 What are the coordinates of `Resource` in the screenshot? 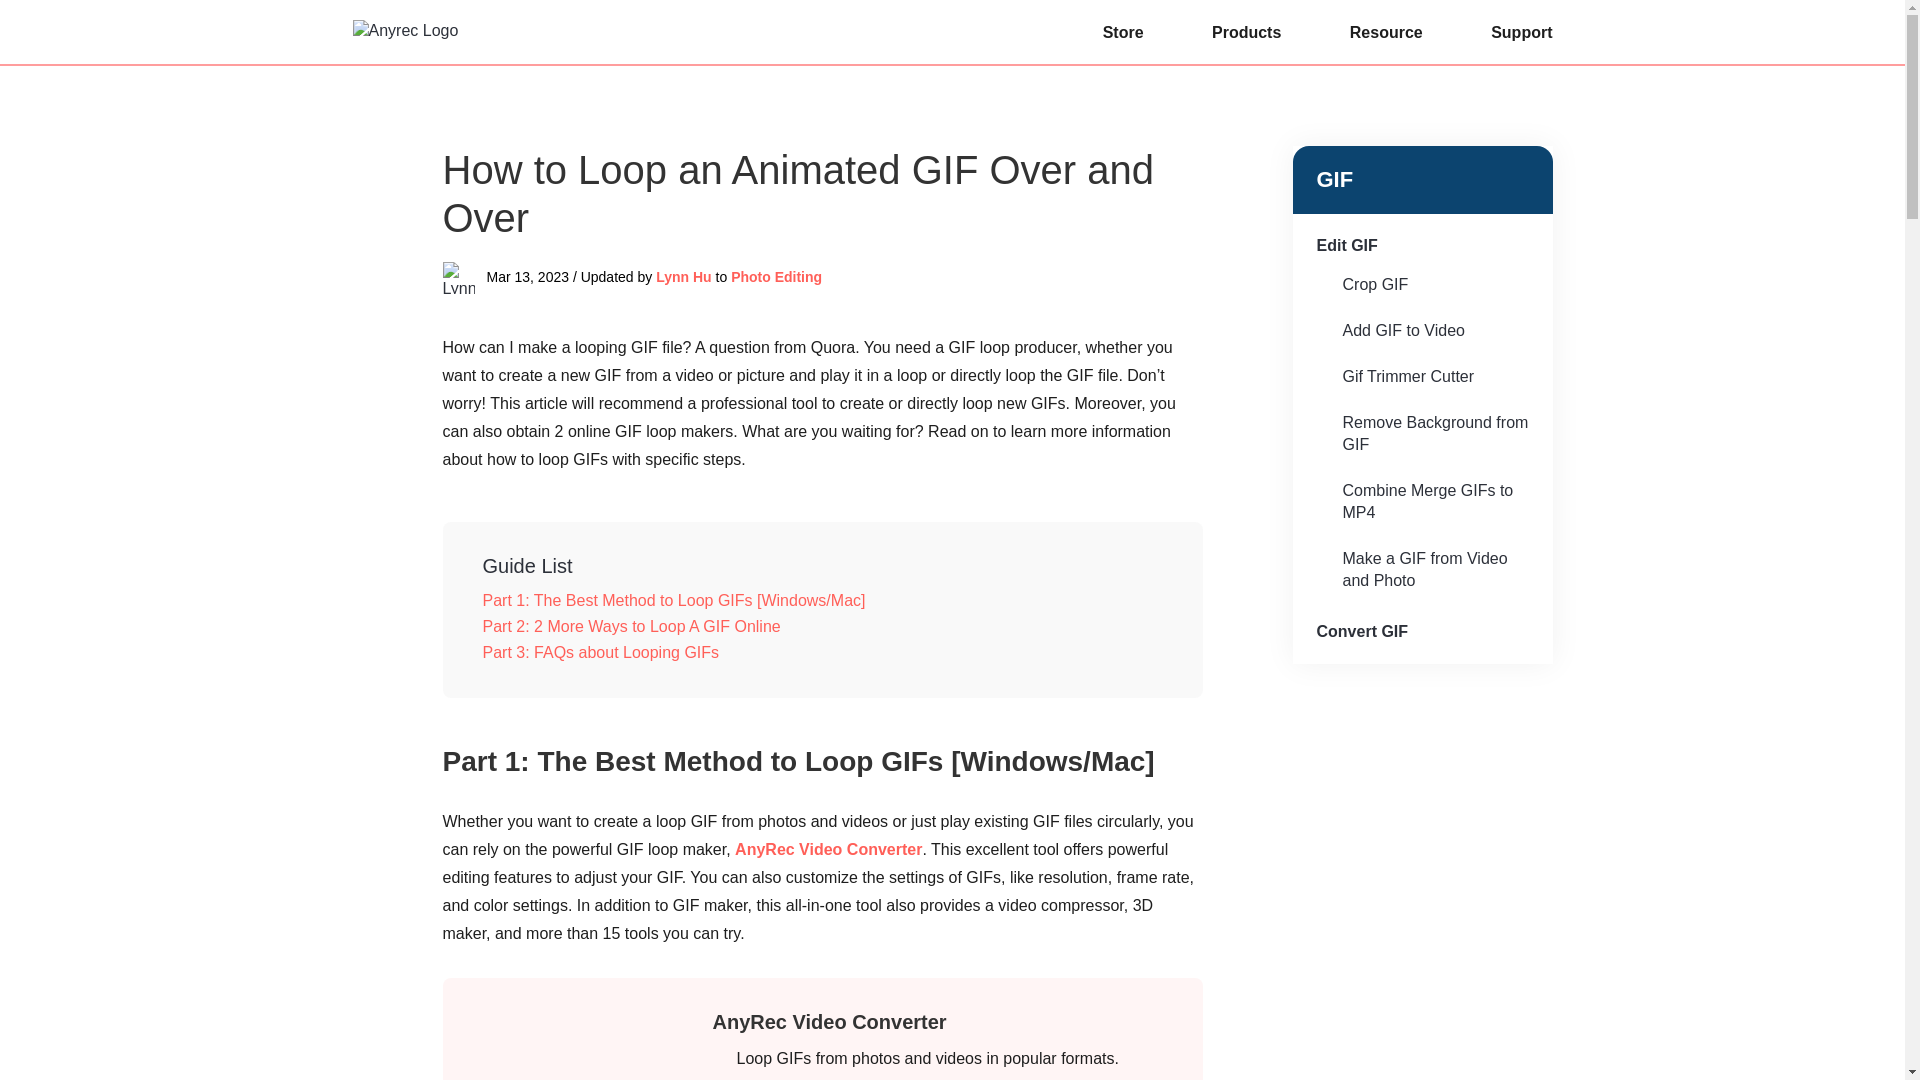 It's located at (1386, 32).